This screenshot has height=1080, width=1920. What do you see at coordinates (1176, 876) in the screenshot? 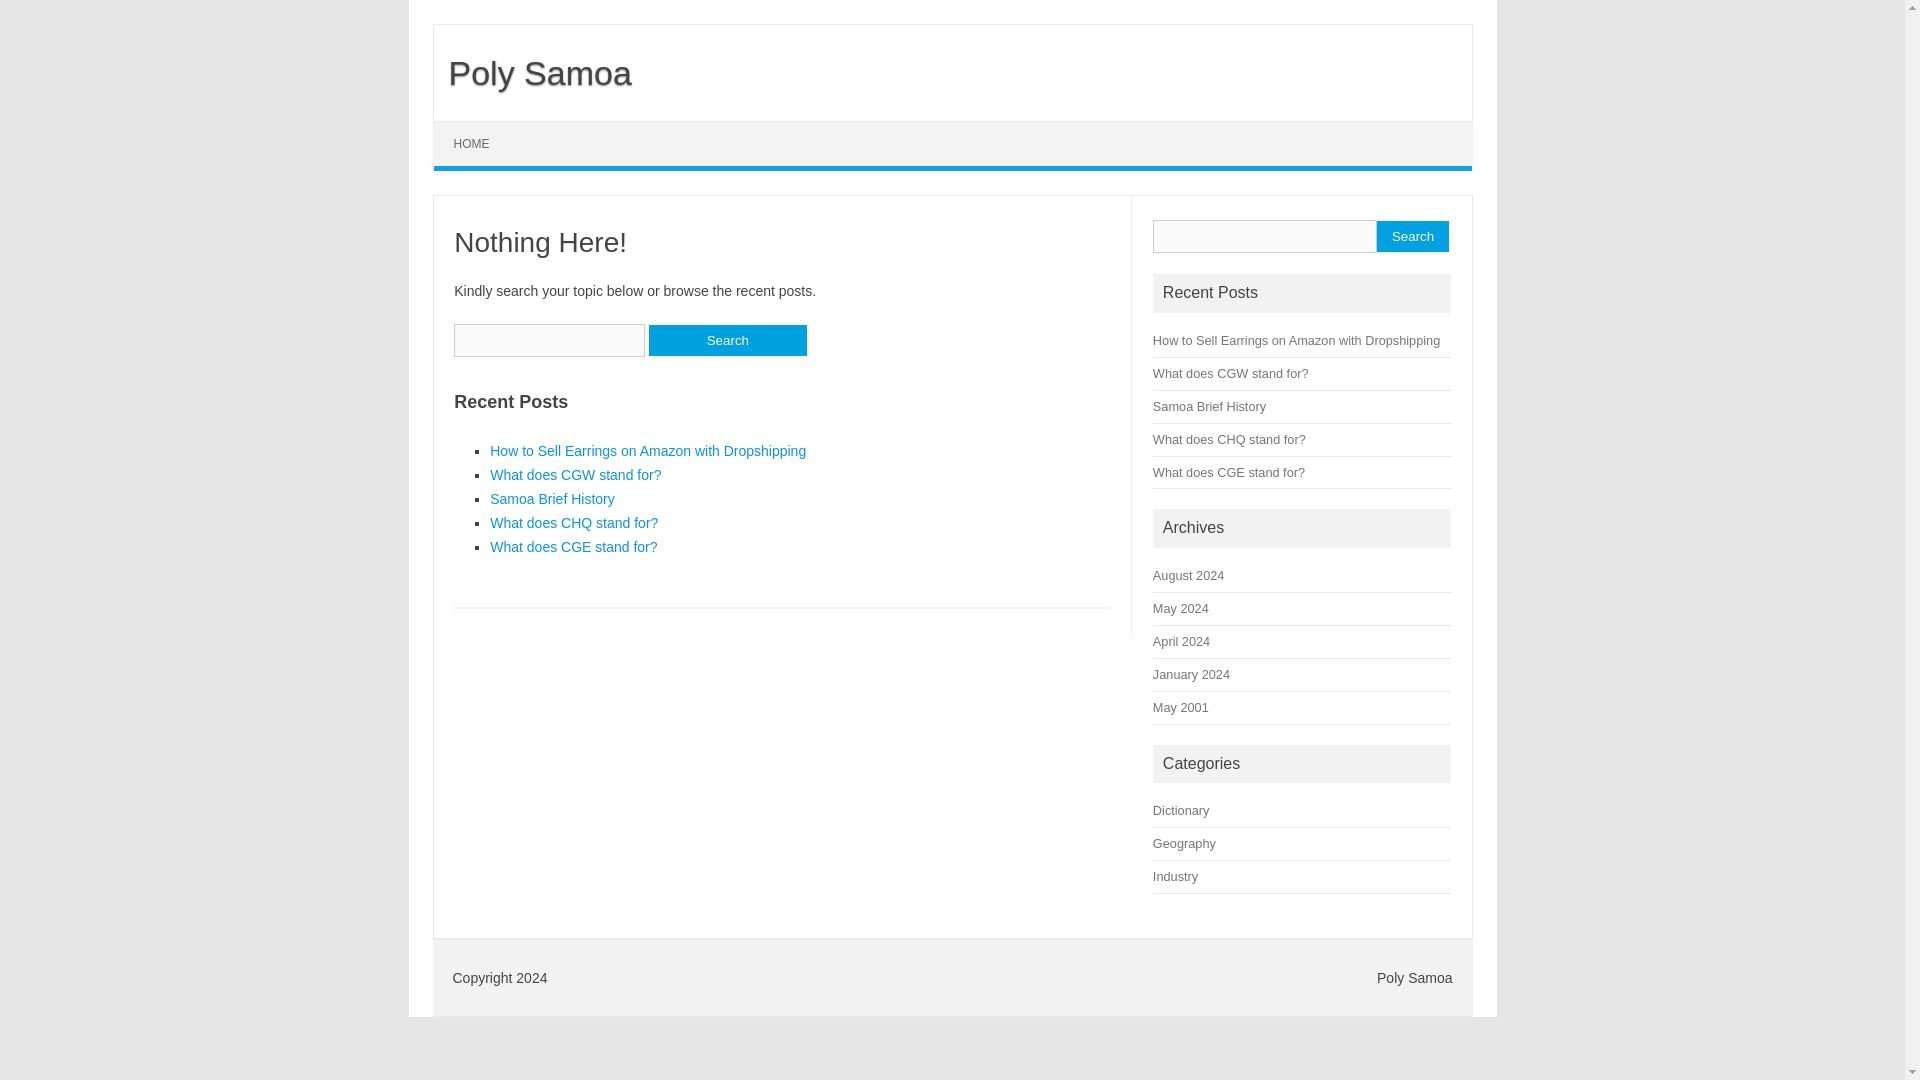
I see `Industry` at bounding box center [1176, 876].